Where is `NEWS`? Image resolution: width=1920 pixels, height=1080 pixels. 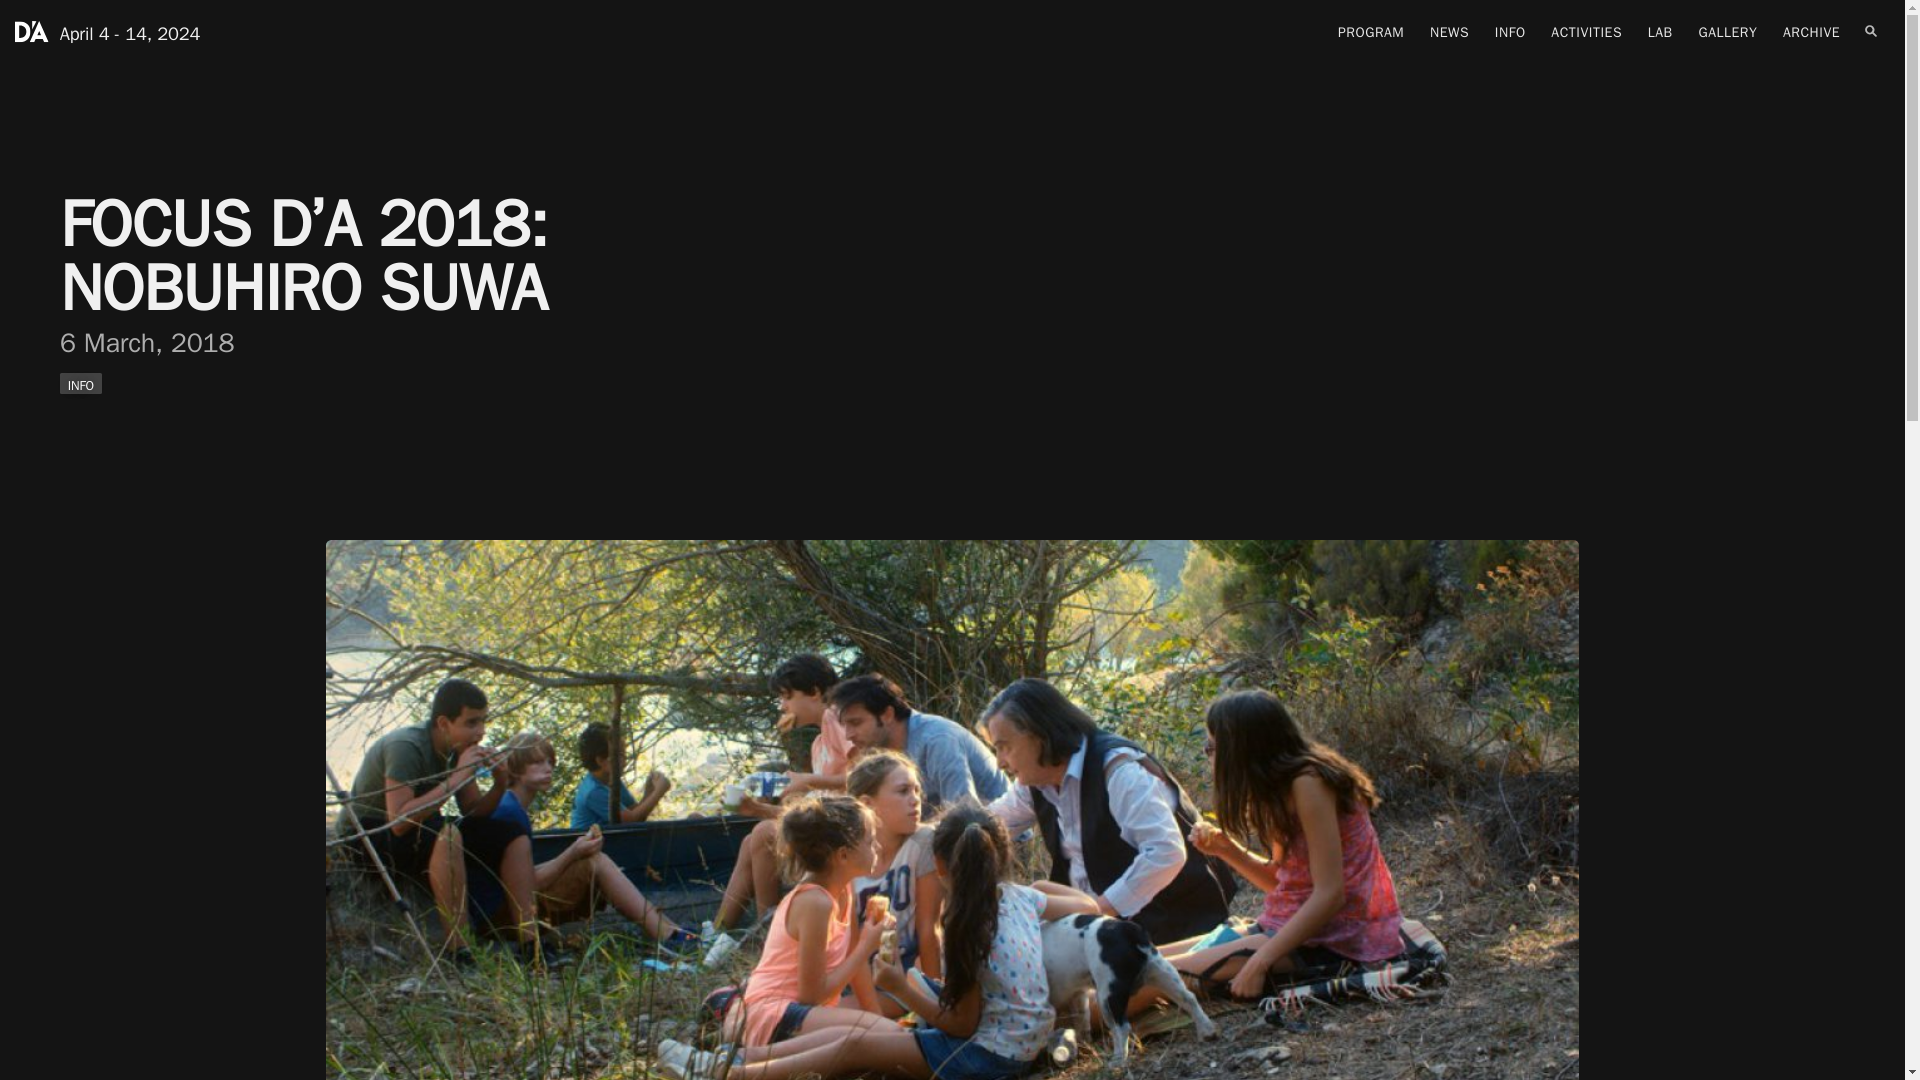 NEWS is located at coordinates (1450, 32).